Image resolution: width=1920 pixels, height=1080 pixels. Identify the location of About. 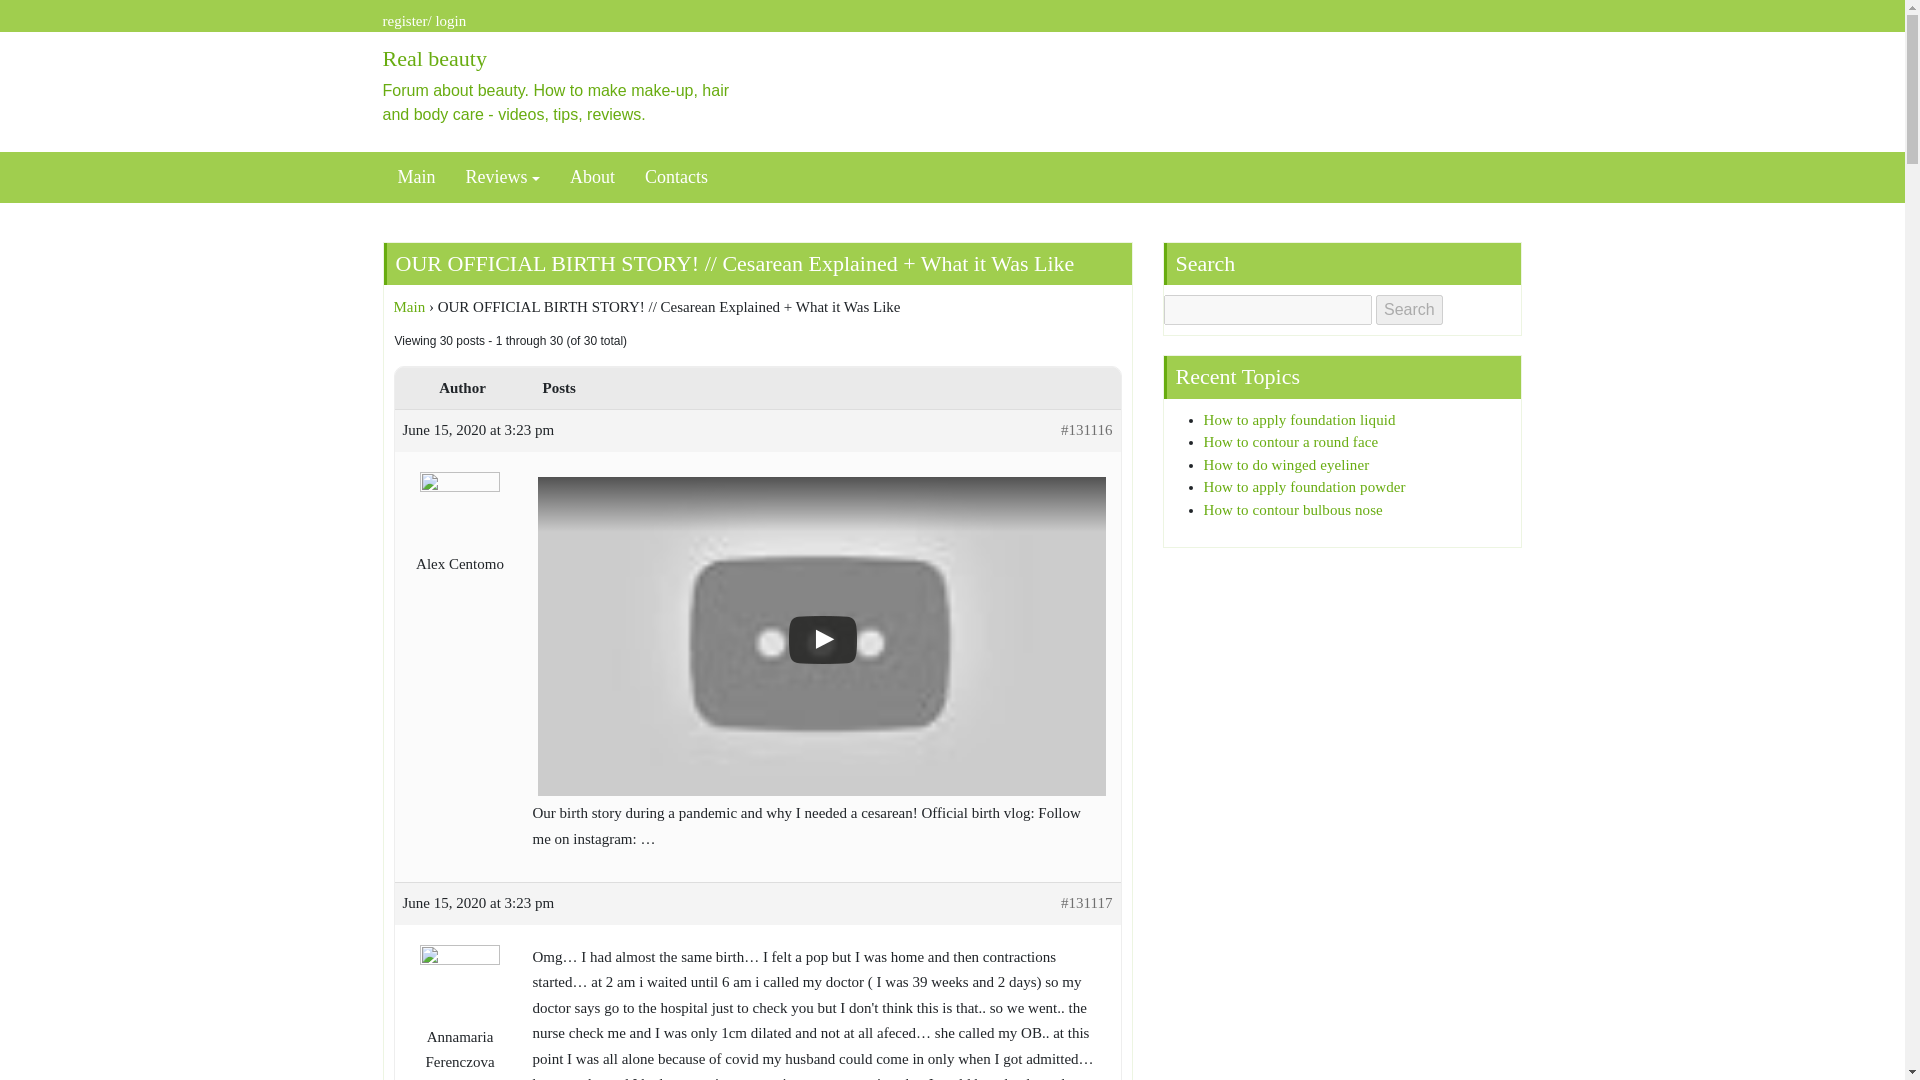
(592, 177).